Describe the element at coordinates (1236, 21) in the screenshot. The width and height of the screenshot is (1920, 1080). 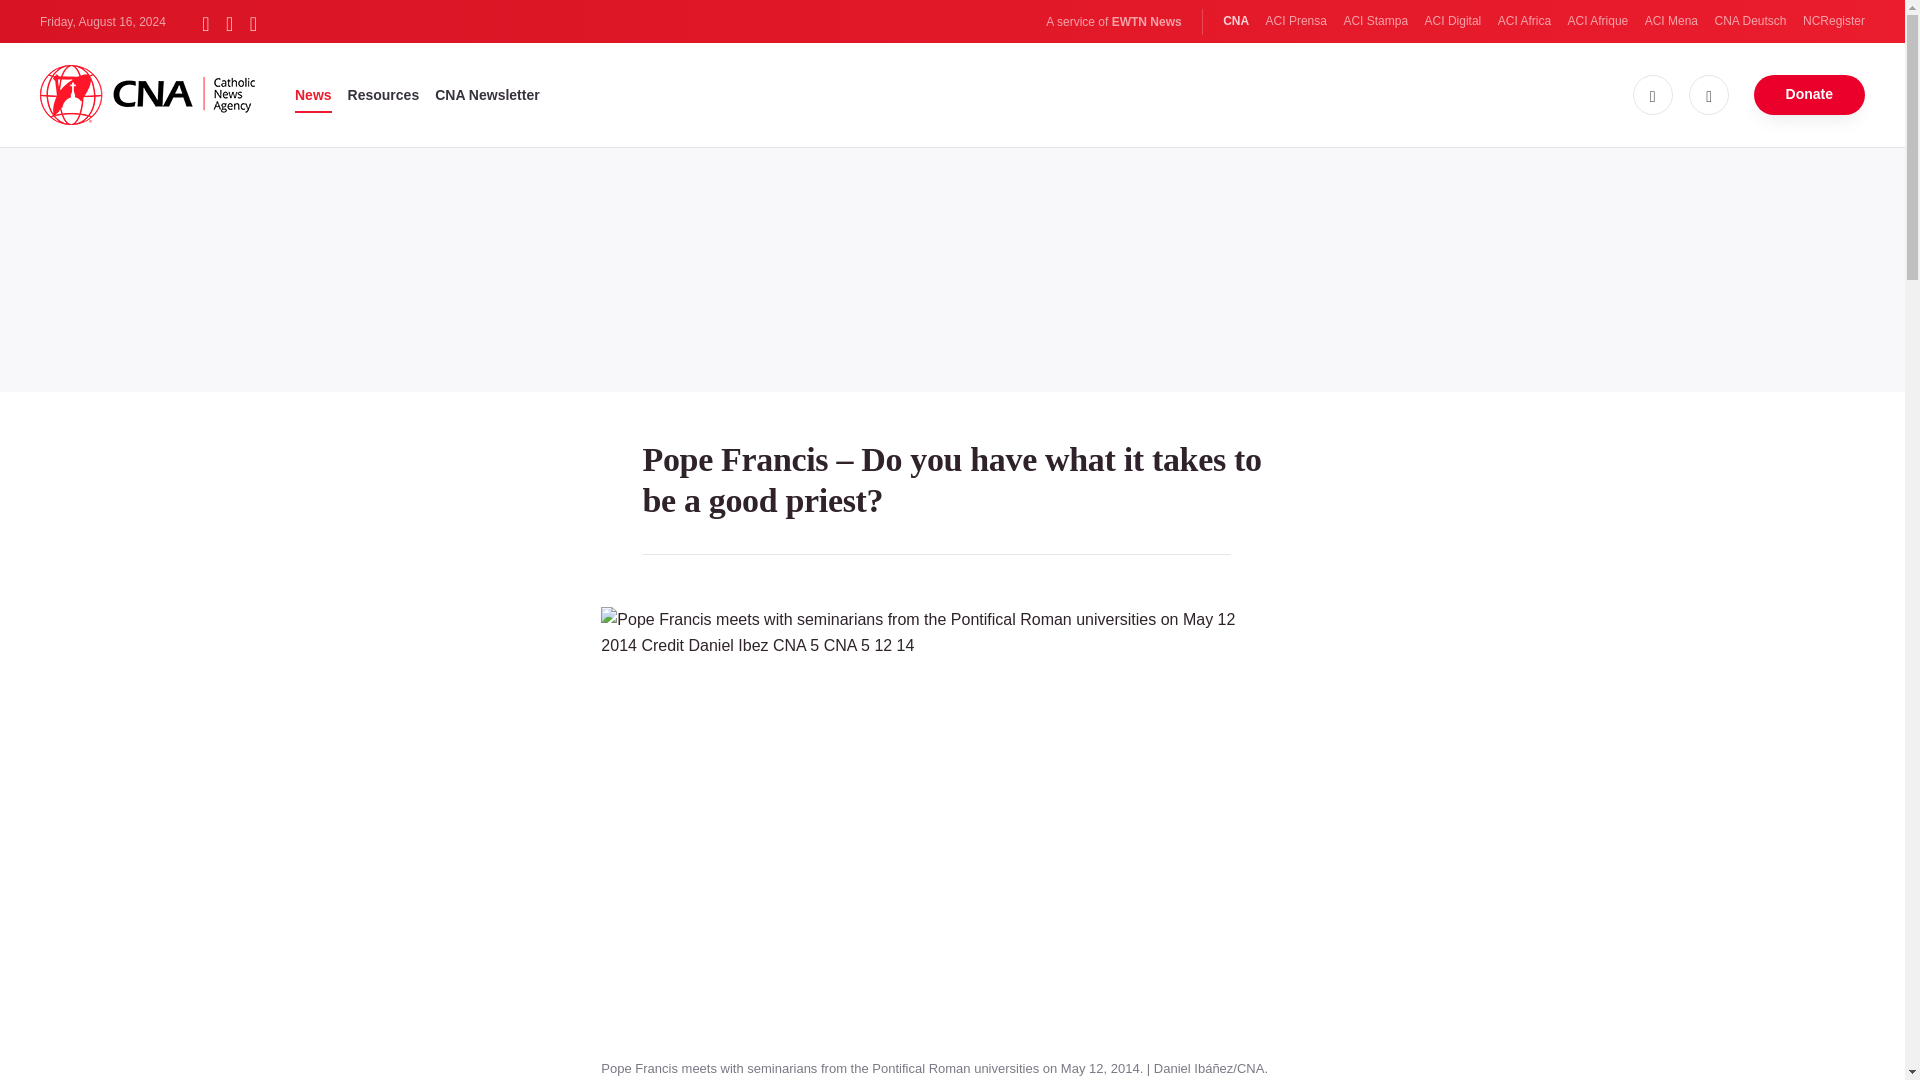
I see `CNA` at that location.